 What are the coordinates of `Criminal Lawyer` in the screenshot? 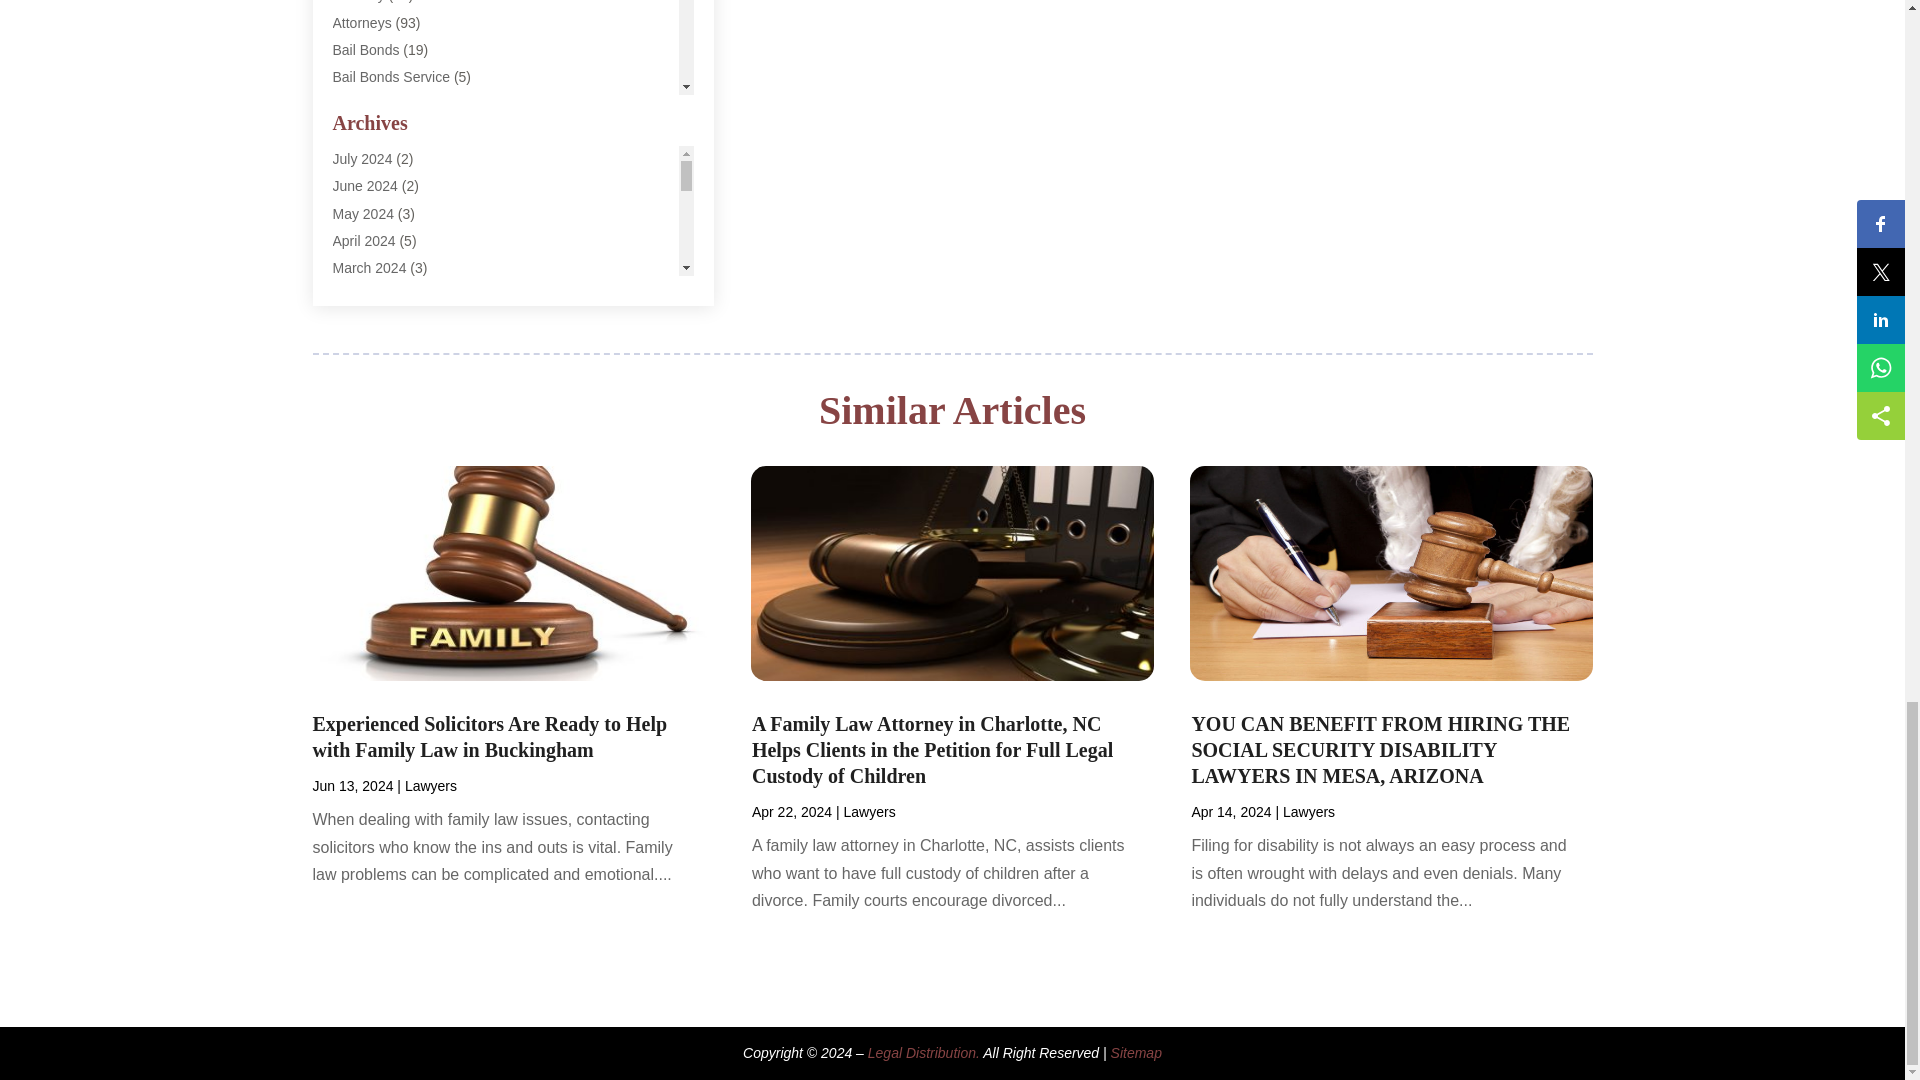 It's located at (382, 240).